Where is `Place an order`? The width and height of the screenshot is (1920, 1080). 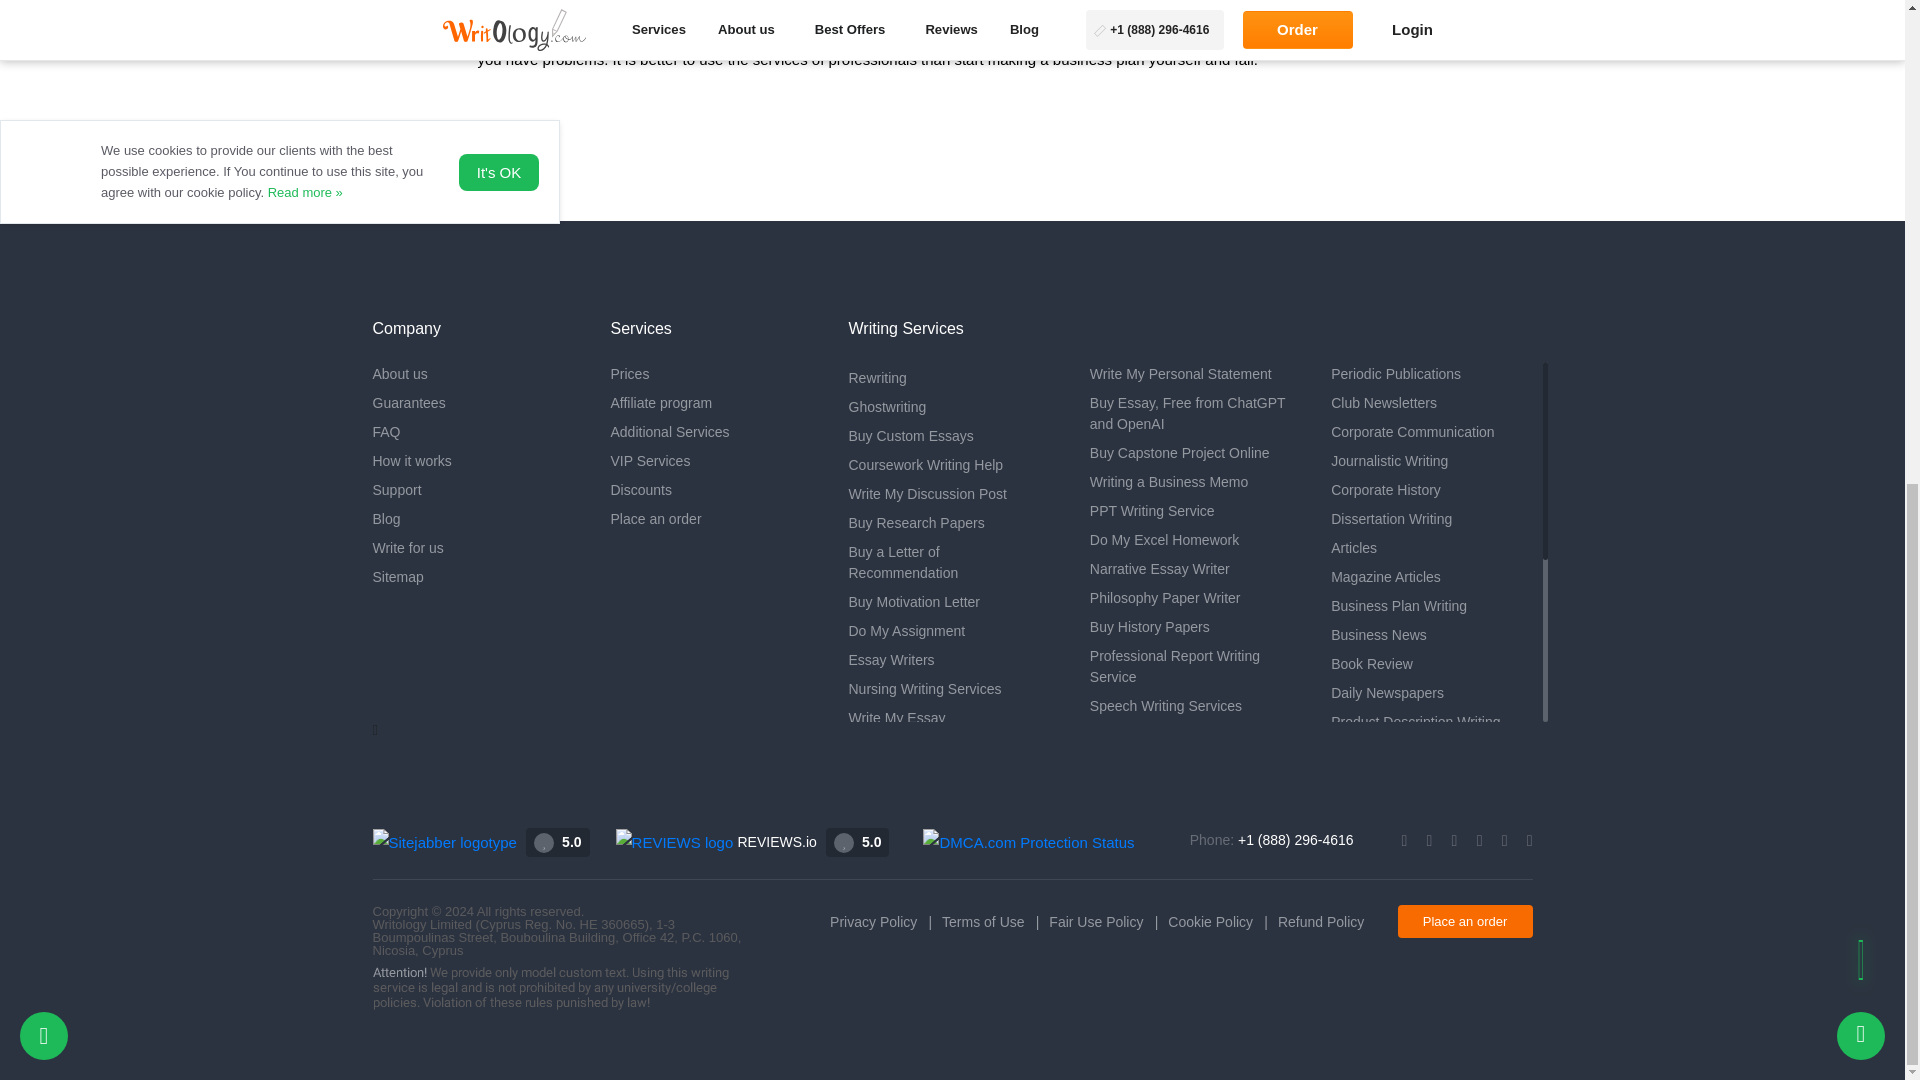 Place an order is located at coordinates (714, 519).